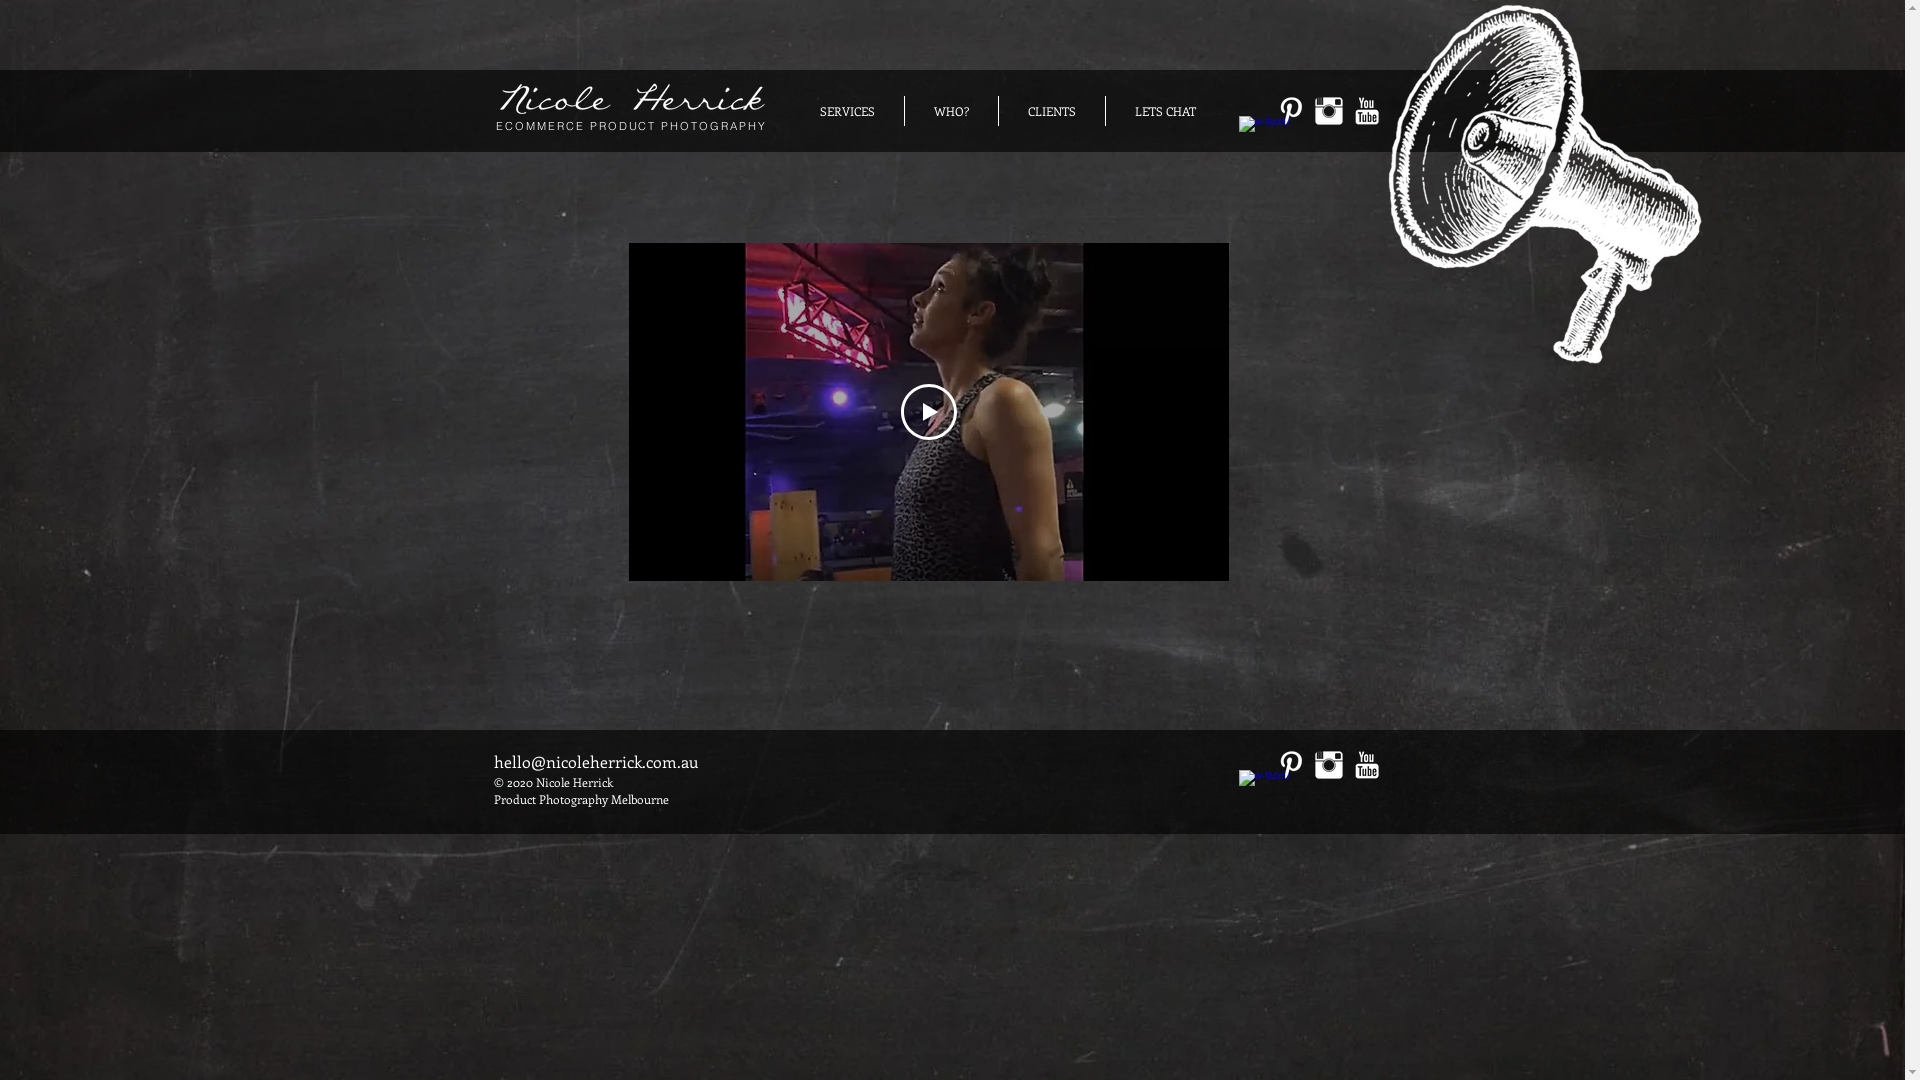 The width and height of the screenshot is (1920, 1080). Describe the element at coordinates (1051, 111) in the screenshot. I see `CLIENTS` at that location.